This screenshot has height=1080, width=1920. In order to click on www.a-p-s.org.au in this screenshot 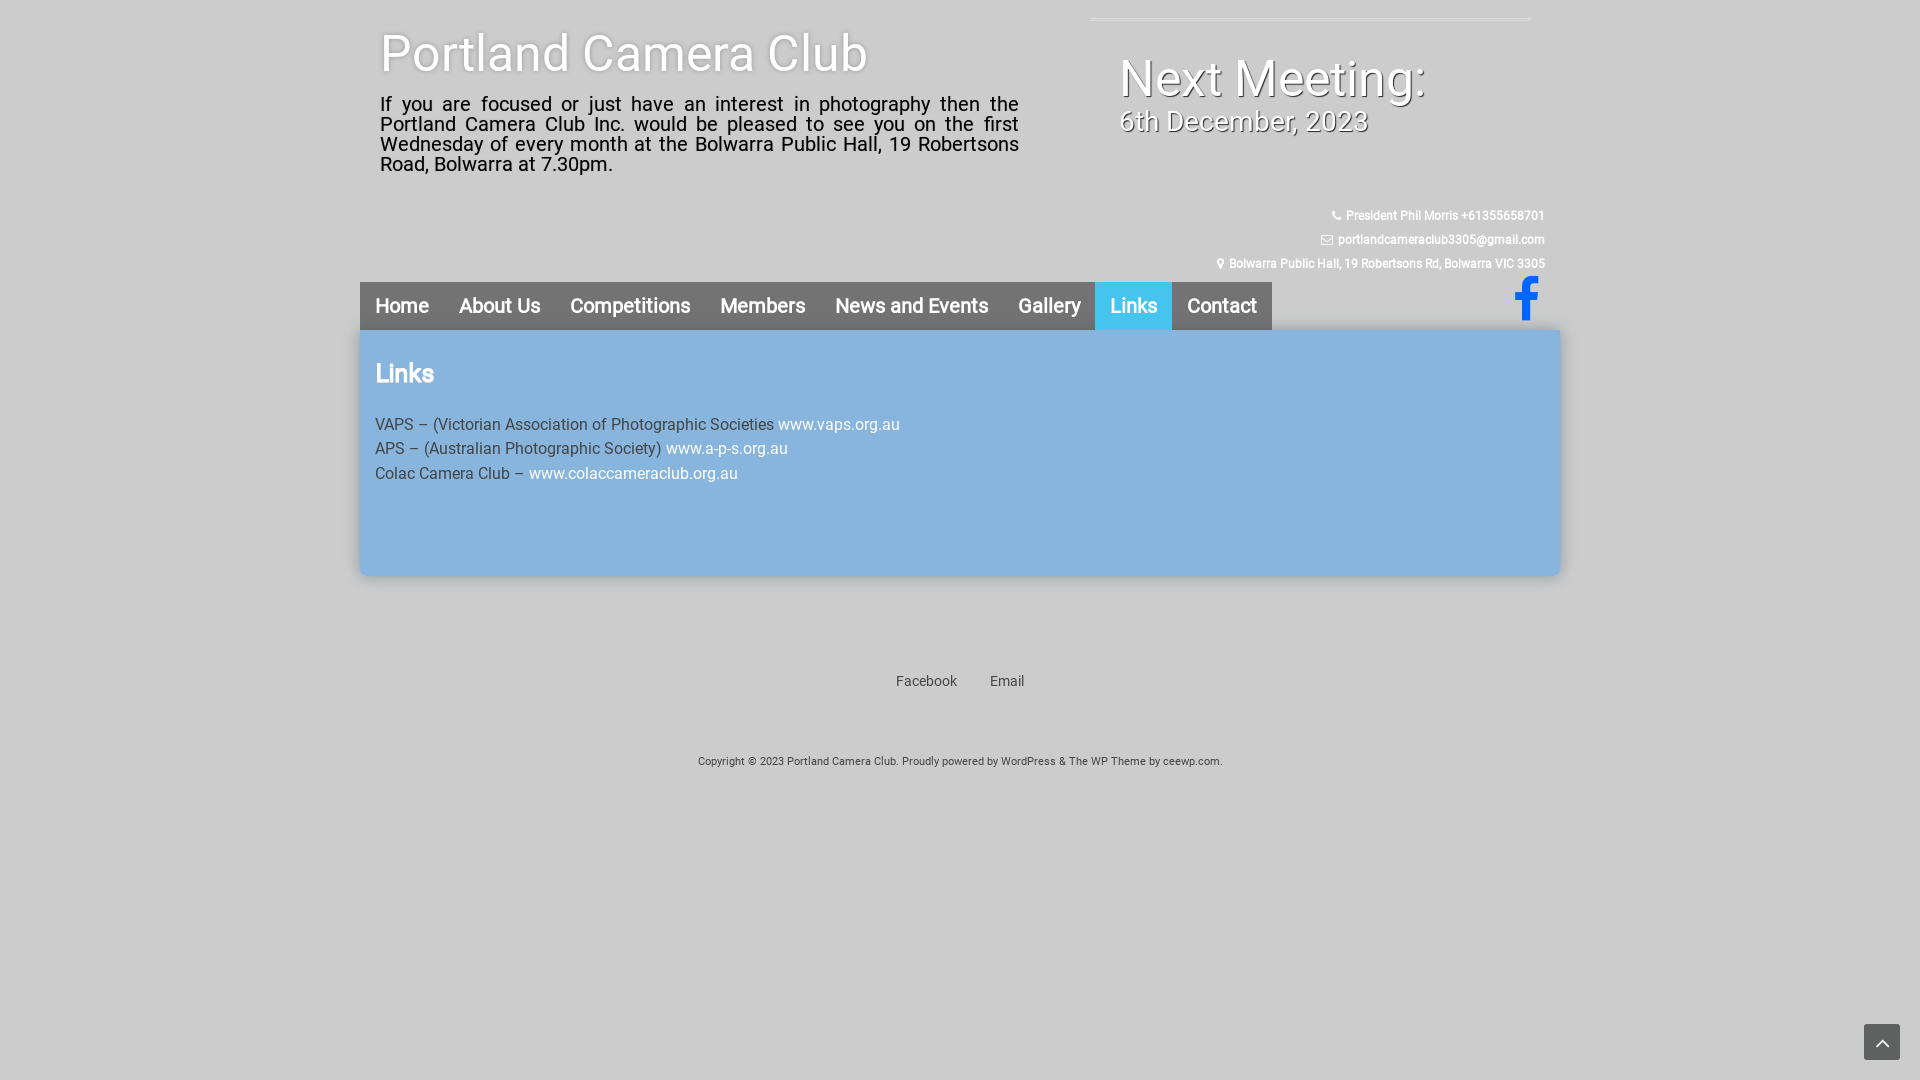, I will do `click(727, 448)`.